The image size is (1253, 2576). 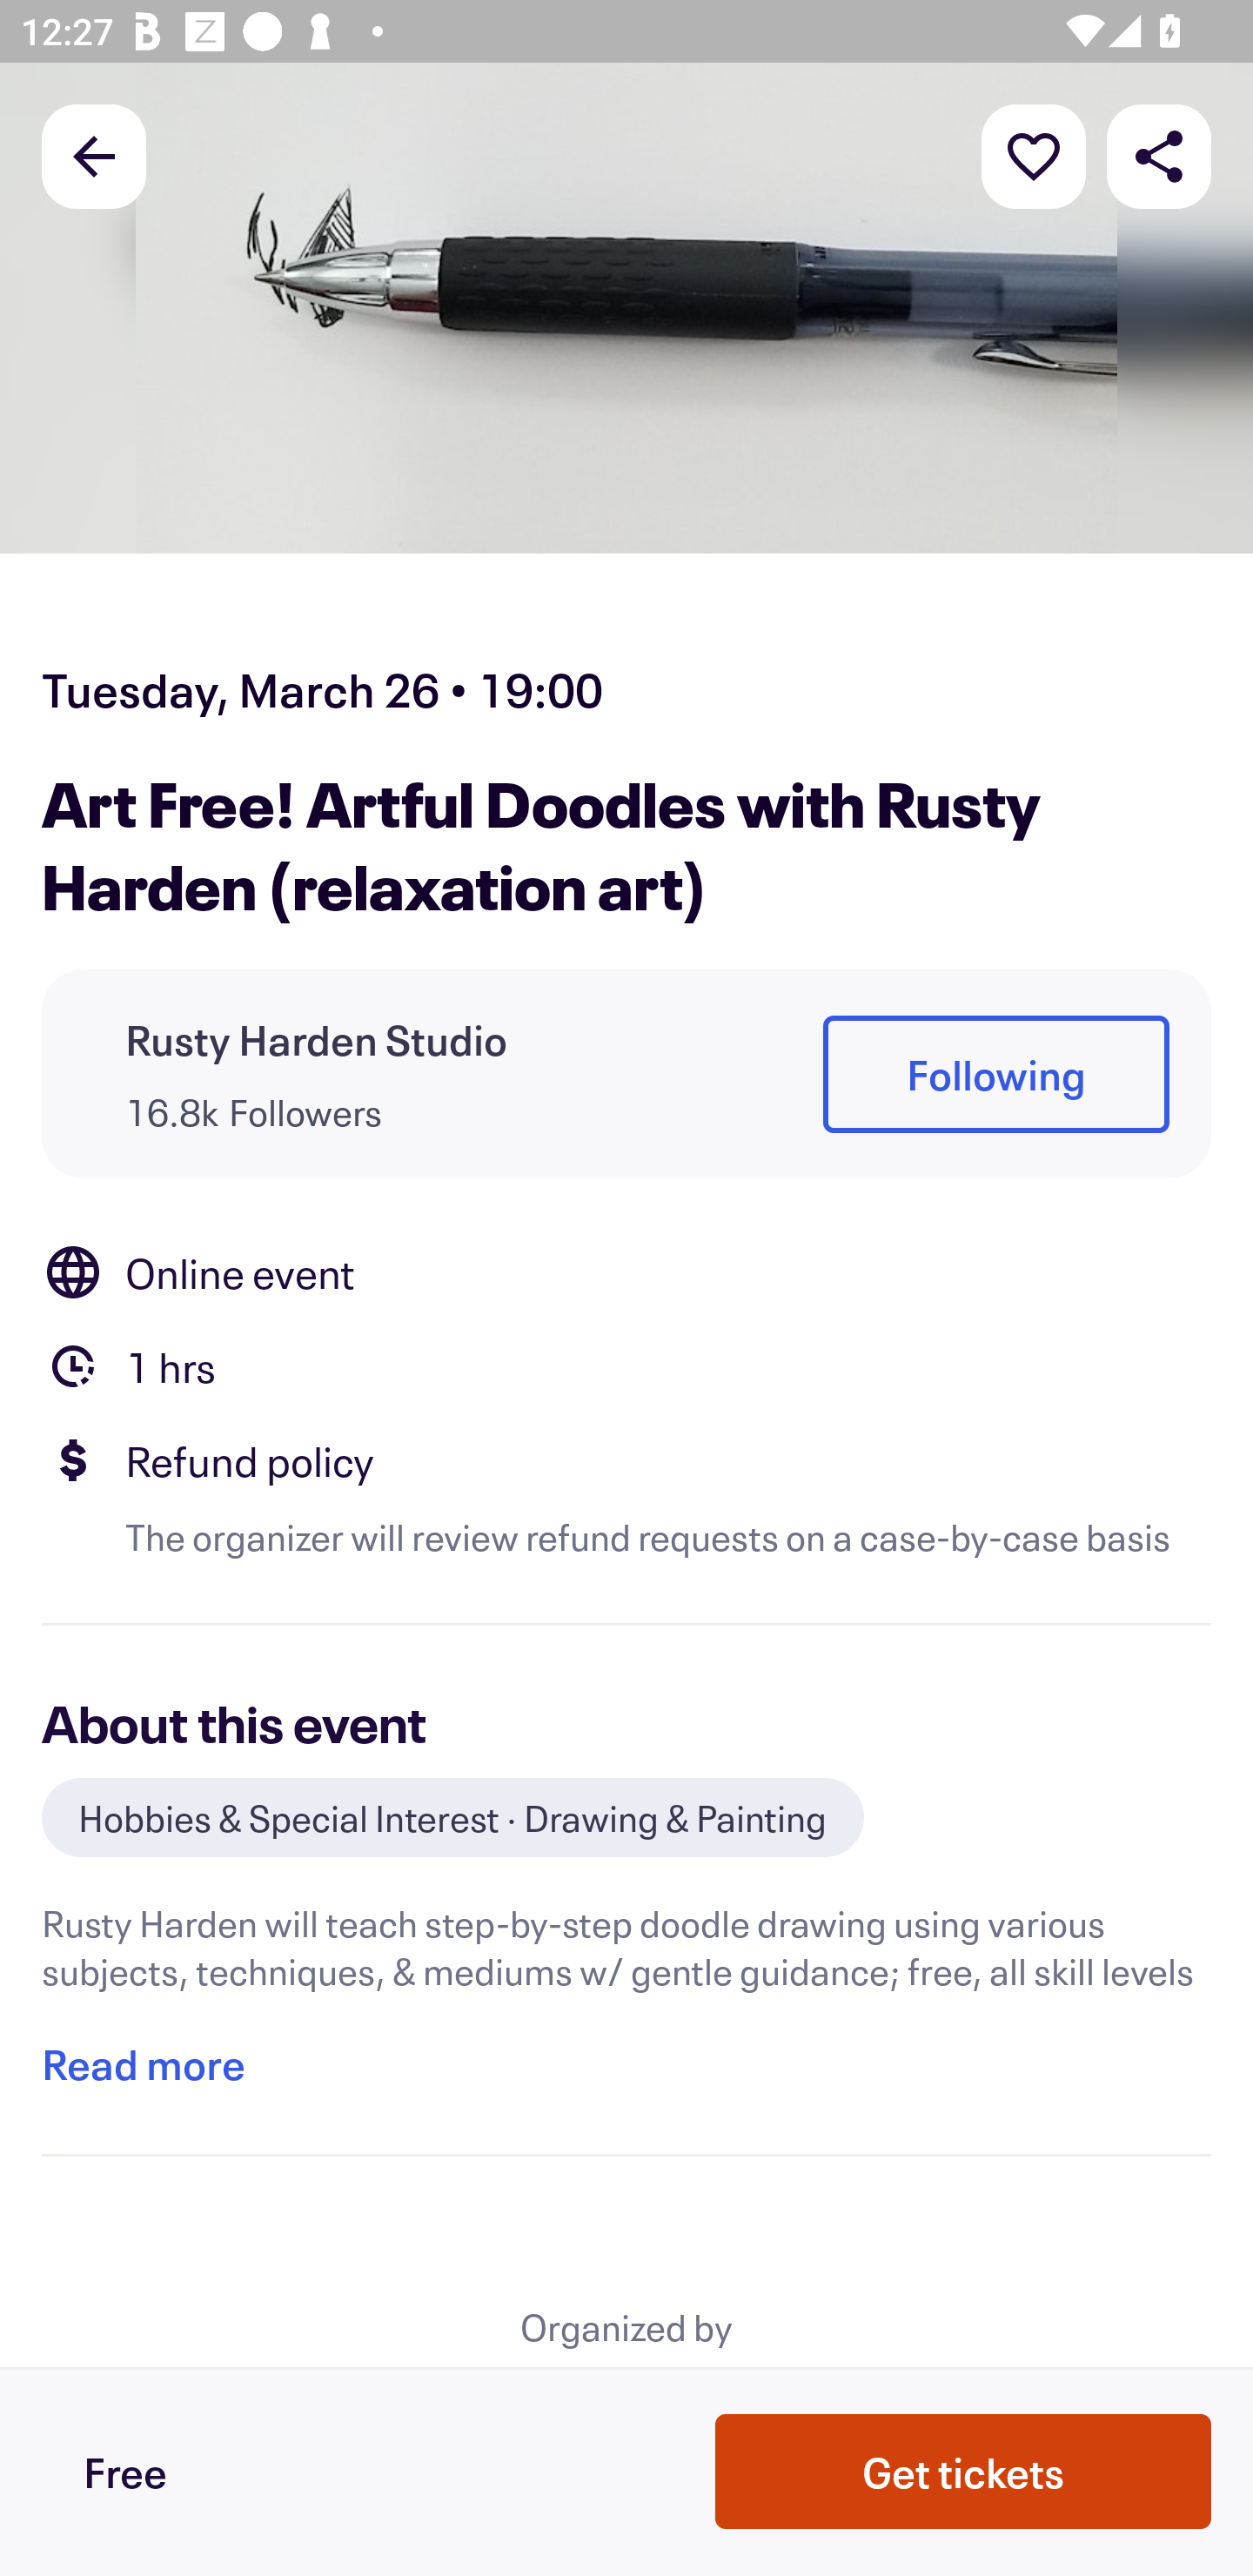 I want to click on Rusty Harden Studio, so click(x=317, y=1039).